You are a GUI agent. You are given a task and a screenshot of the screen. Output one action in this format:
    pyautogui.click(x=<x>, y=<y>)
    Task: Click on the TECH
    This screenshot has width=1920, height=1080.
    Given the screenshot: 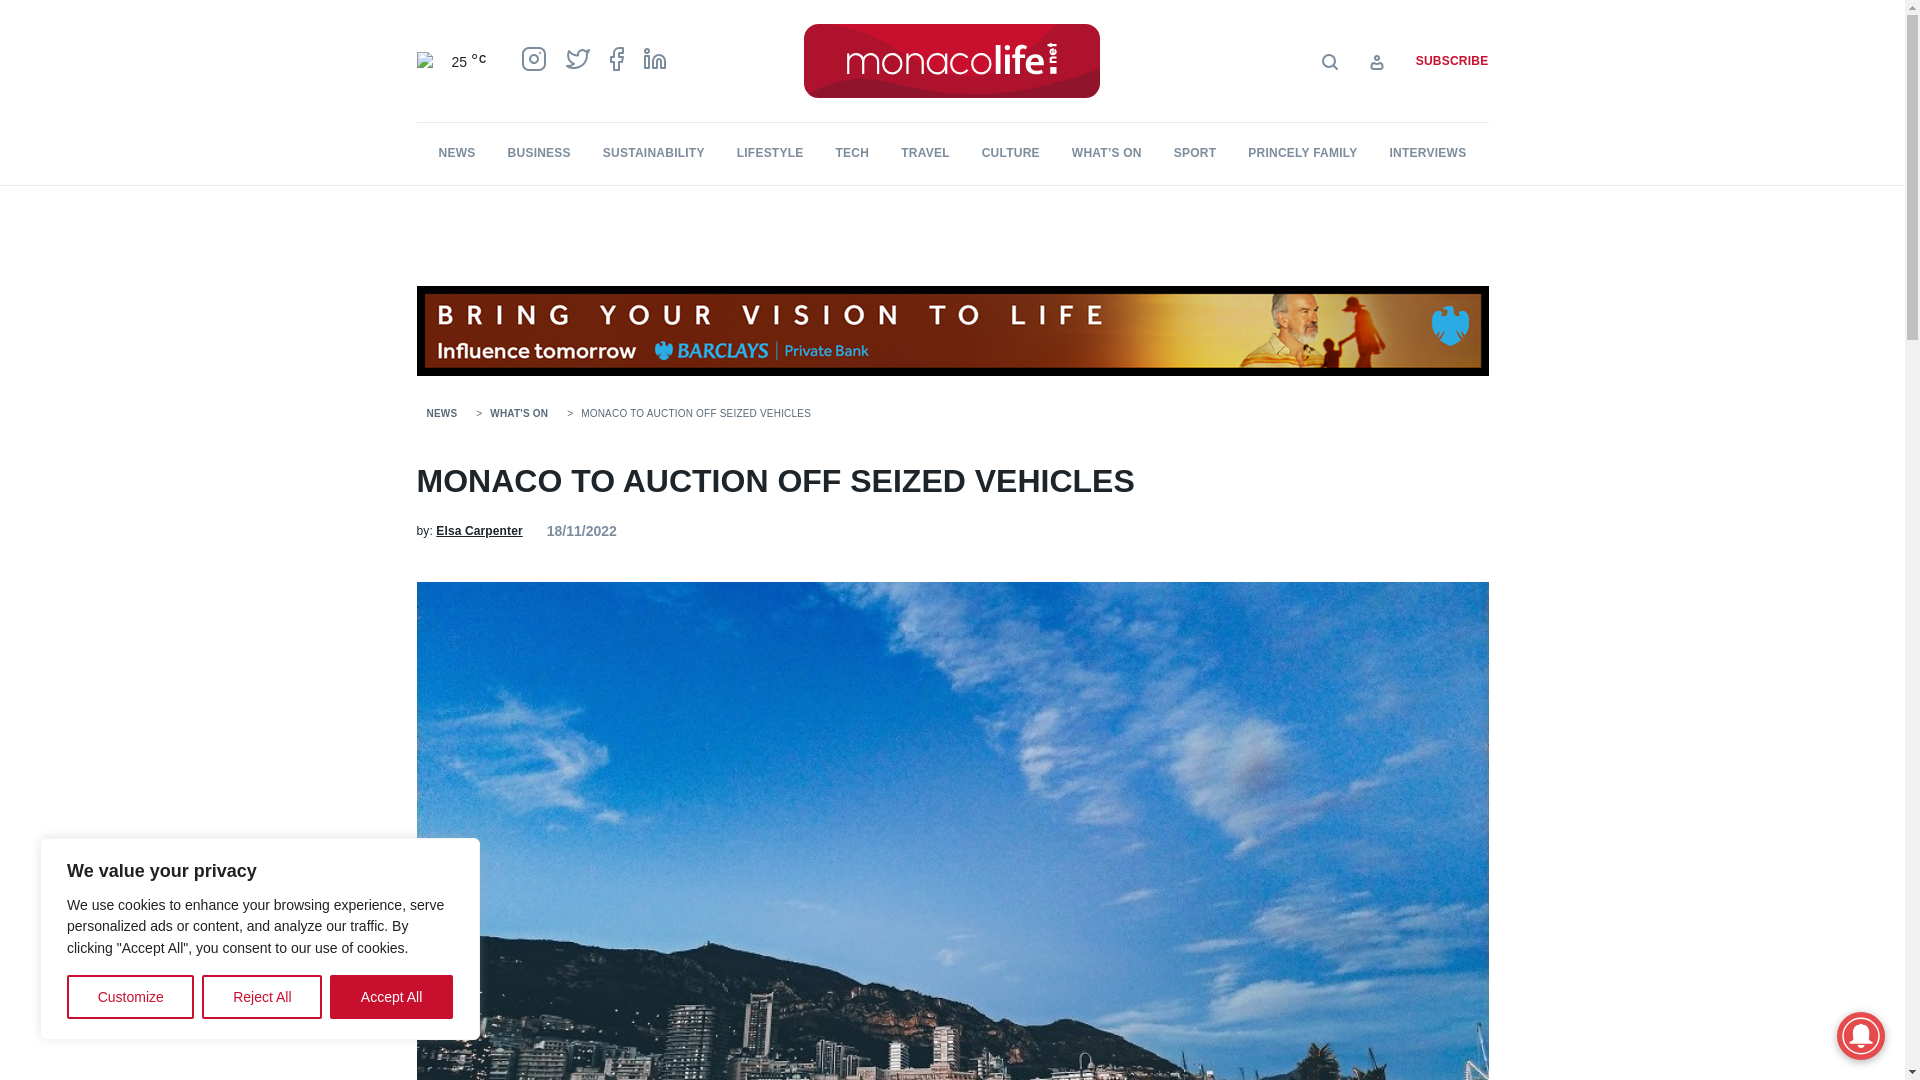 What is the action you would take?
    pyautogui.click(x=852, y=152)
    